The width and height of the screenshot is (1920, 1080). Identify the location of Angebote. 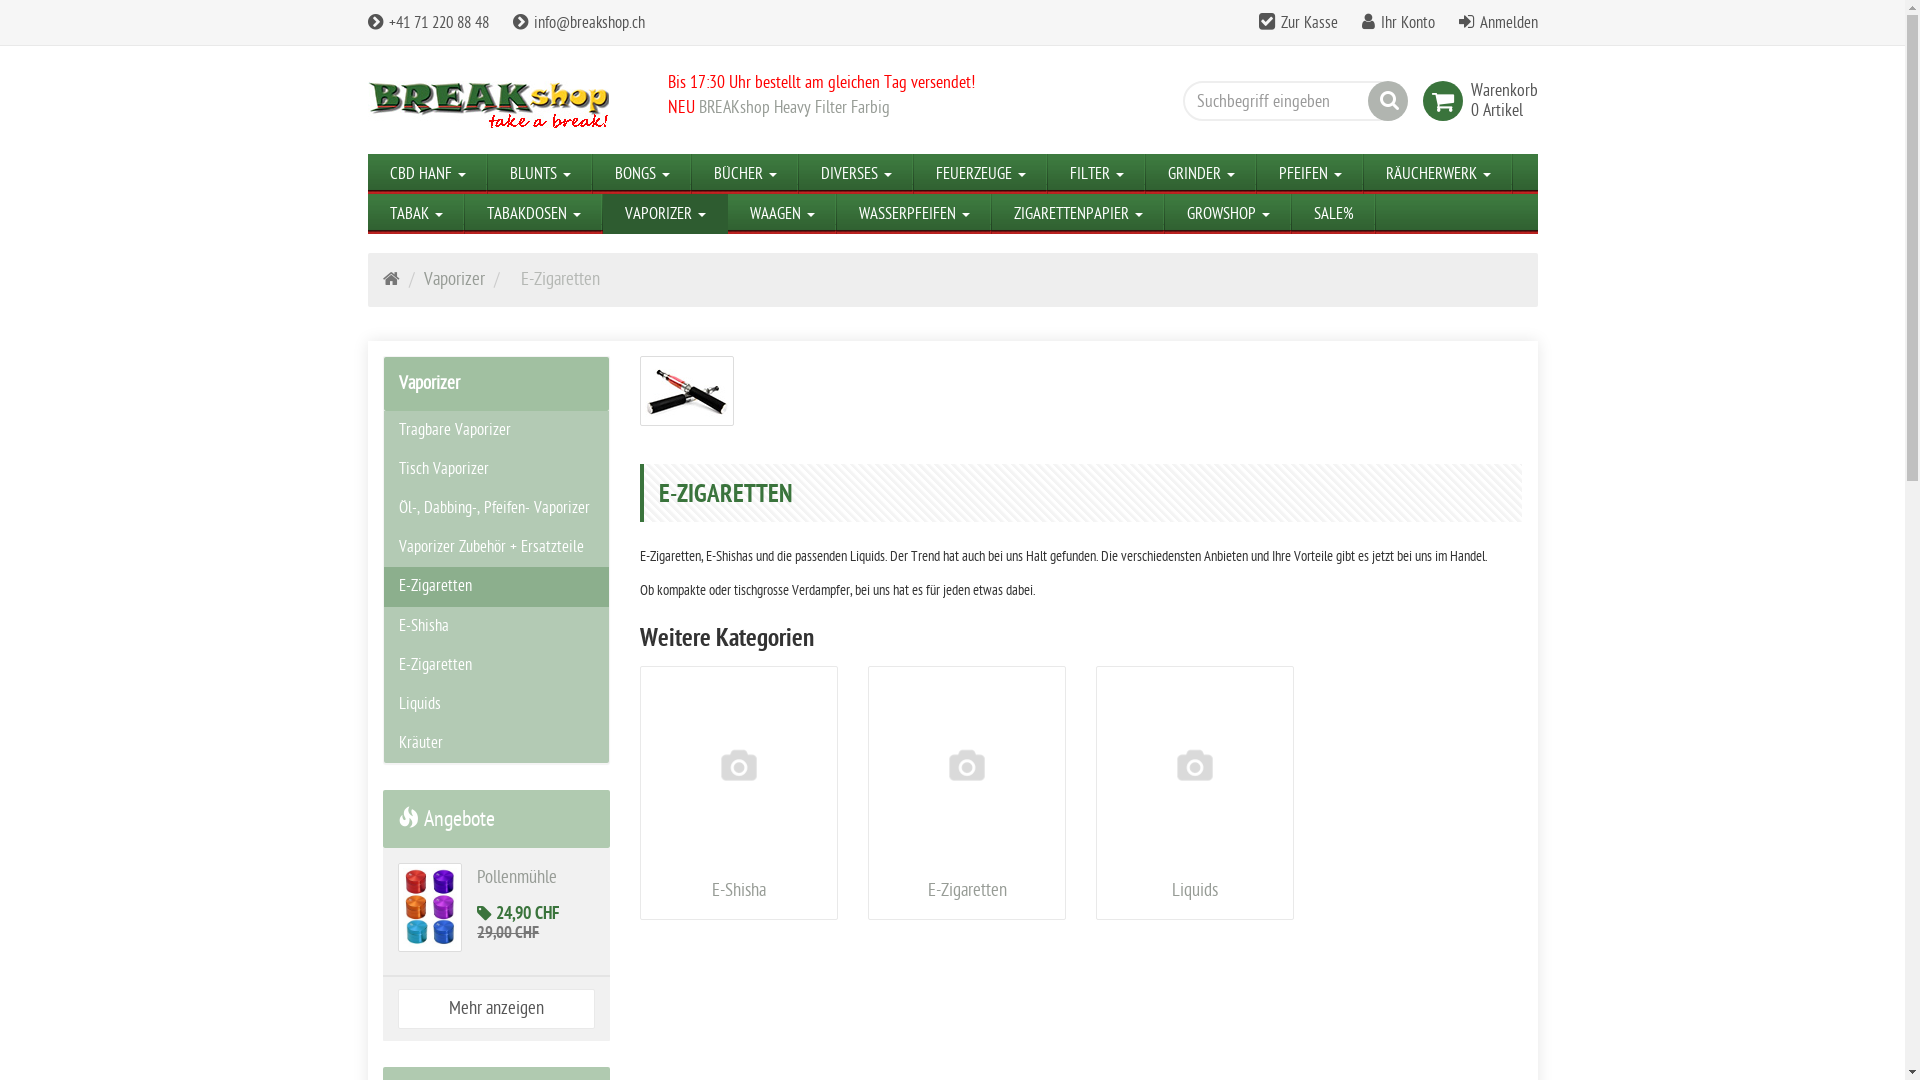
(446, 819).